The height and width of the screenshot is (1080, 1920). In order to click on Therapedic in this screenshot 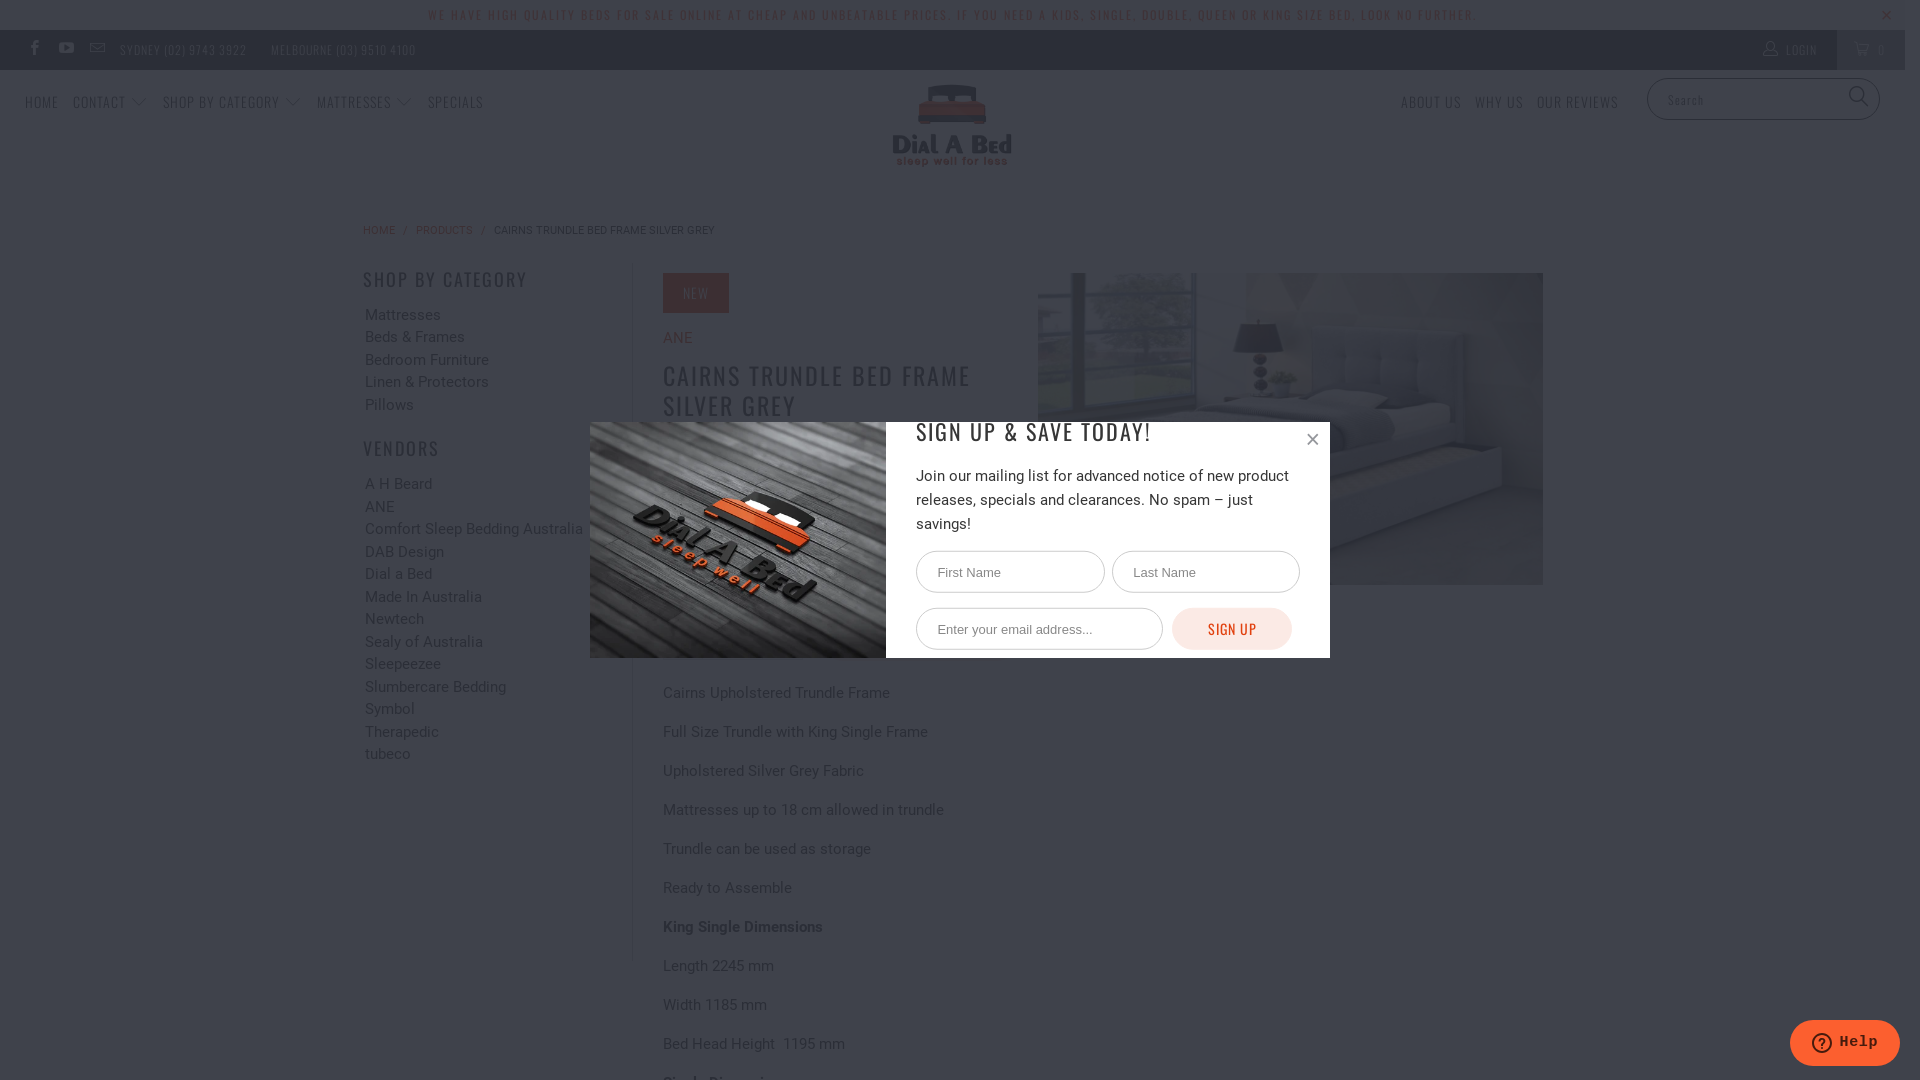, I will do `click(484, 732)`.